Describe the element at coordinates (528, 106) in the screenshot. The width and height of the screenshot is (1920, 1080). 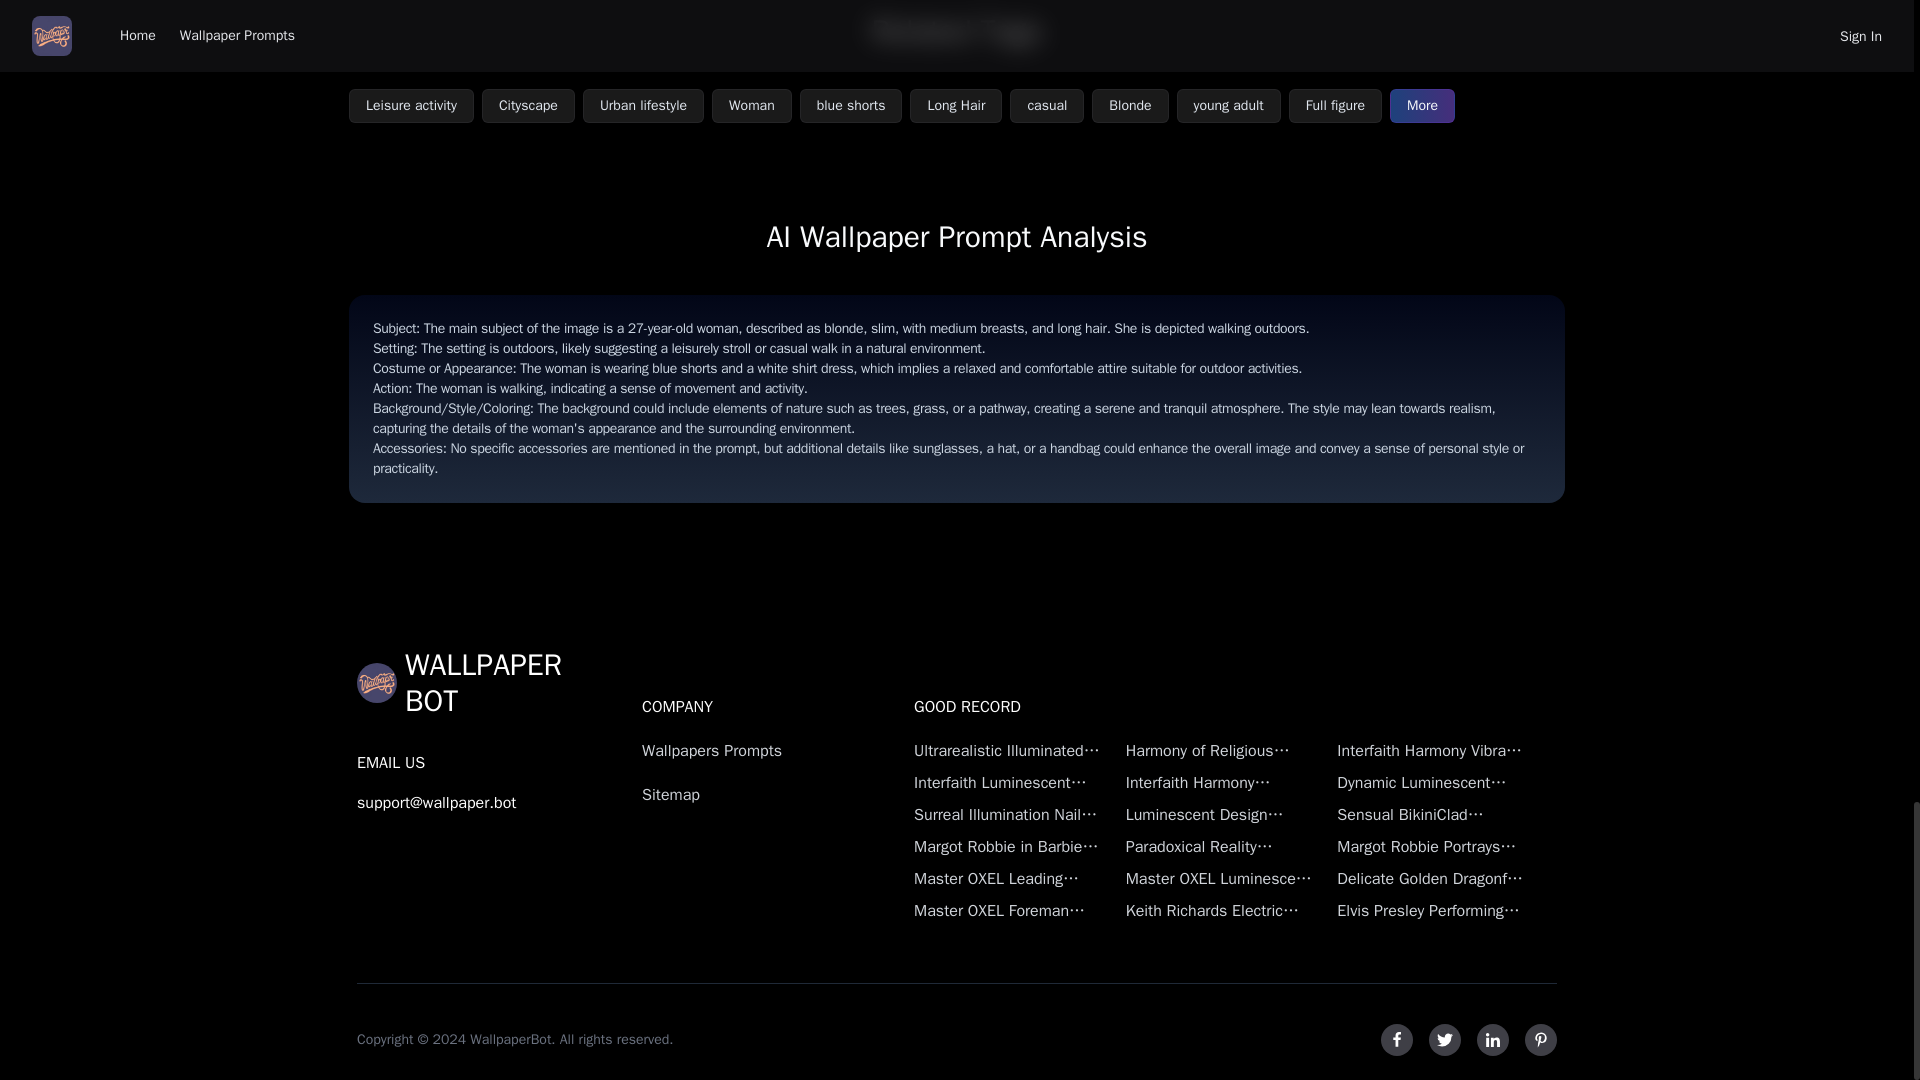
I see `Cityscape` at that location.